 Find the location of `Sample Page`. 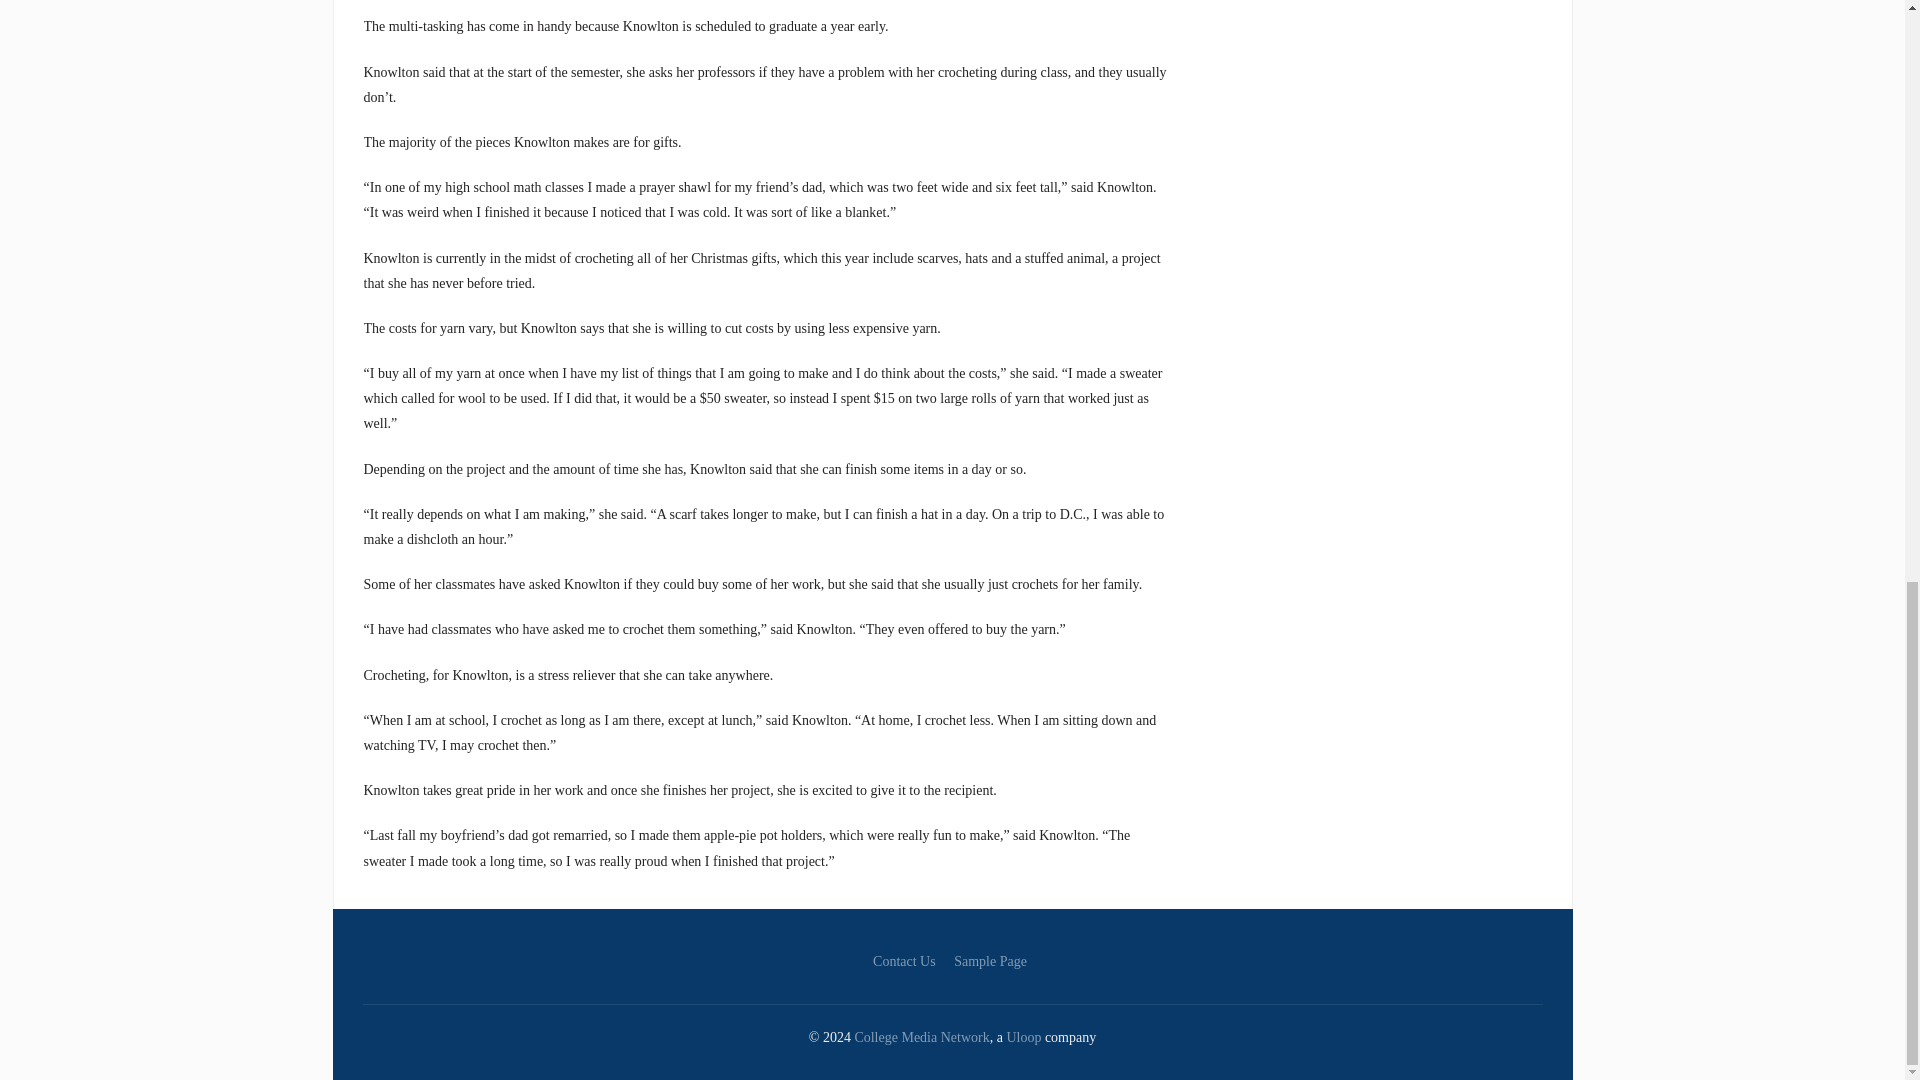

Sample Page is located at coordinates (990, 960).